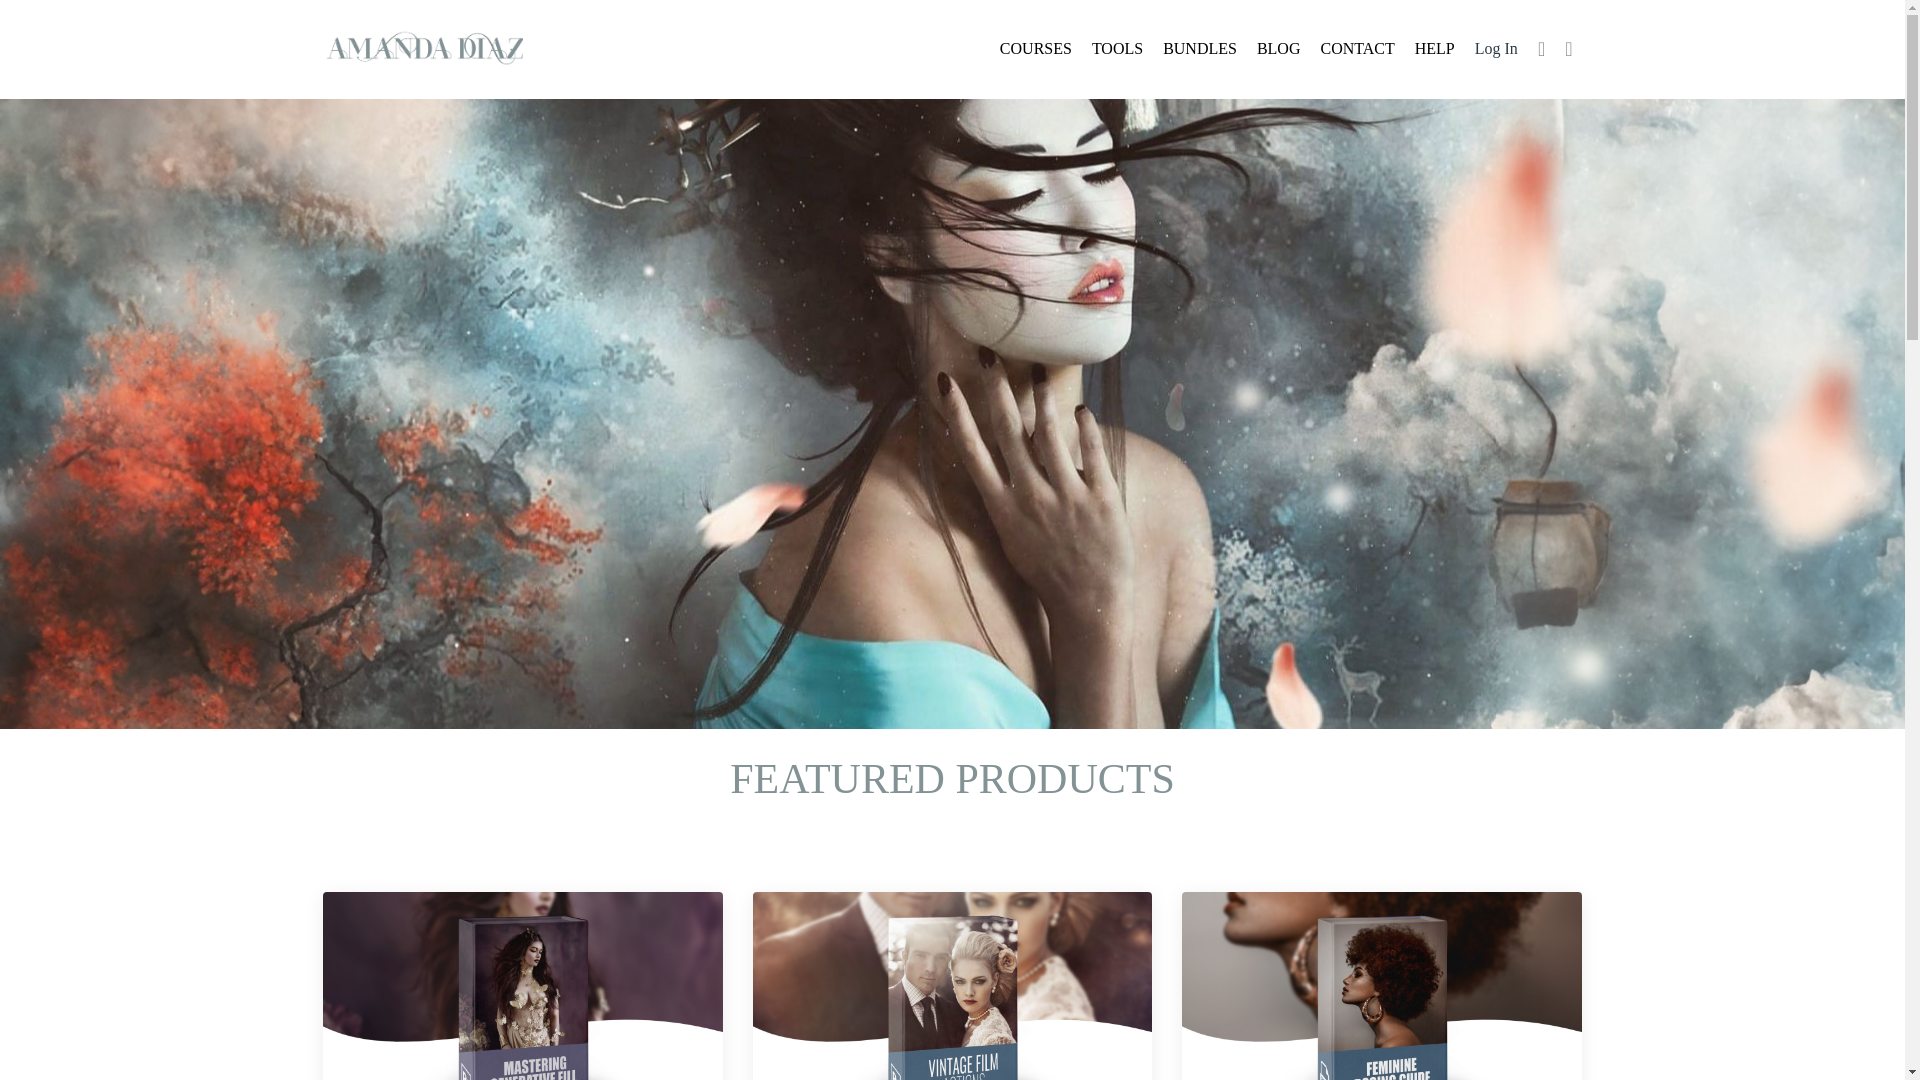 This screenshot has width=1920, height=1080. I want to click on HELP, so click(1435, 48).